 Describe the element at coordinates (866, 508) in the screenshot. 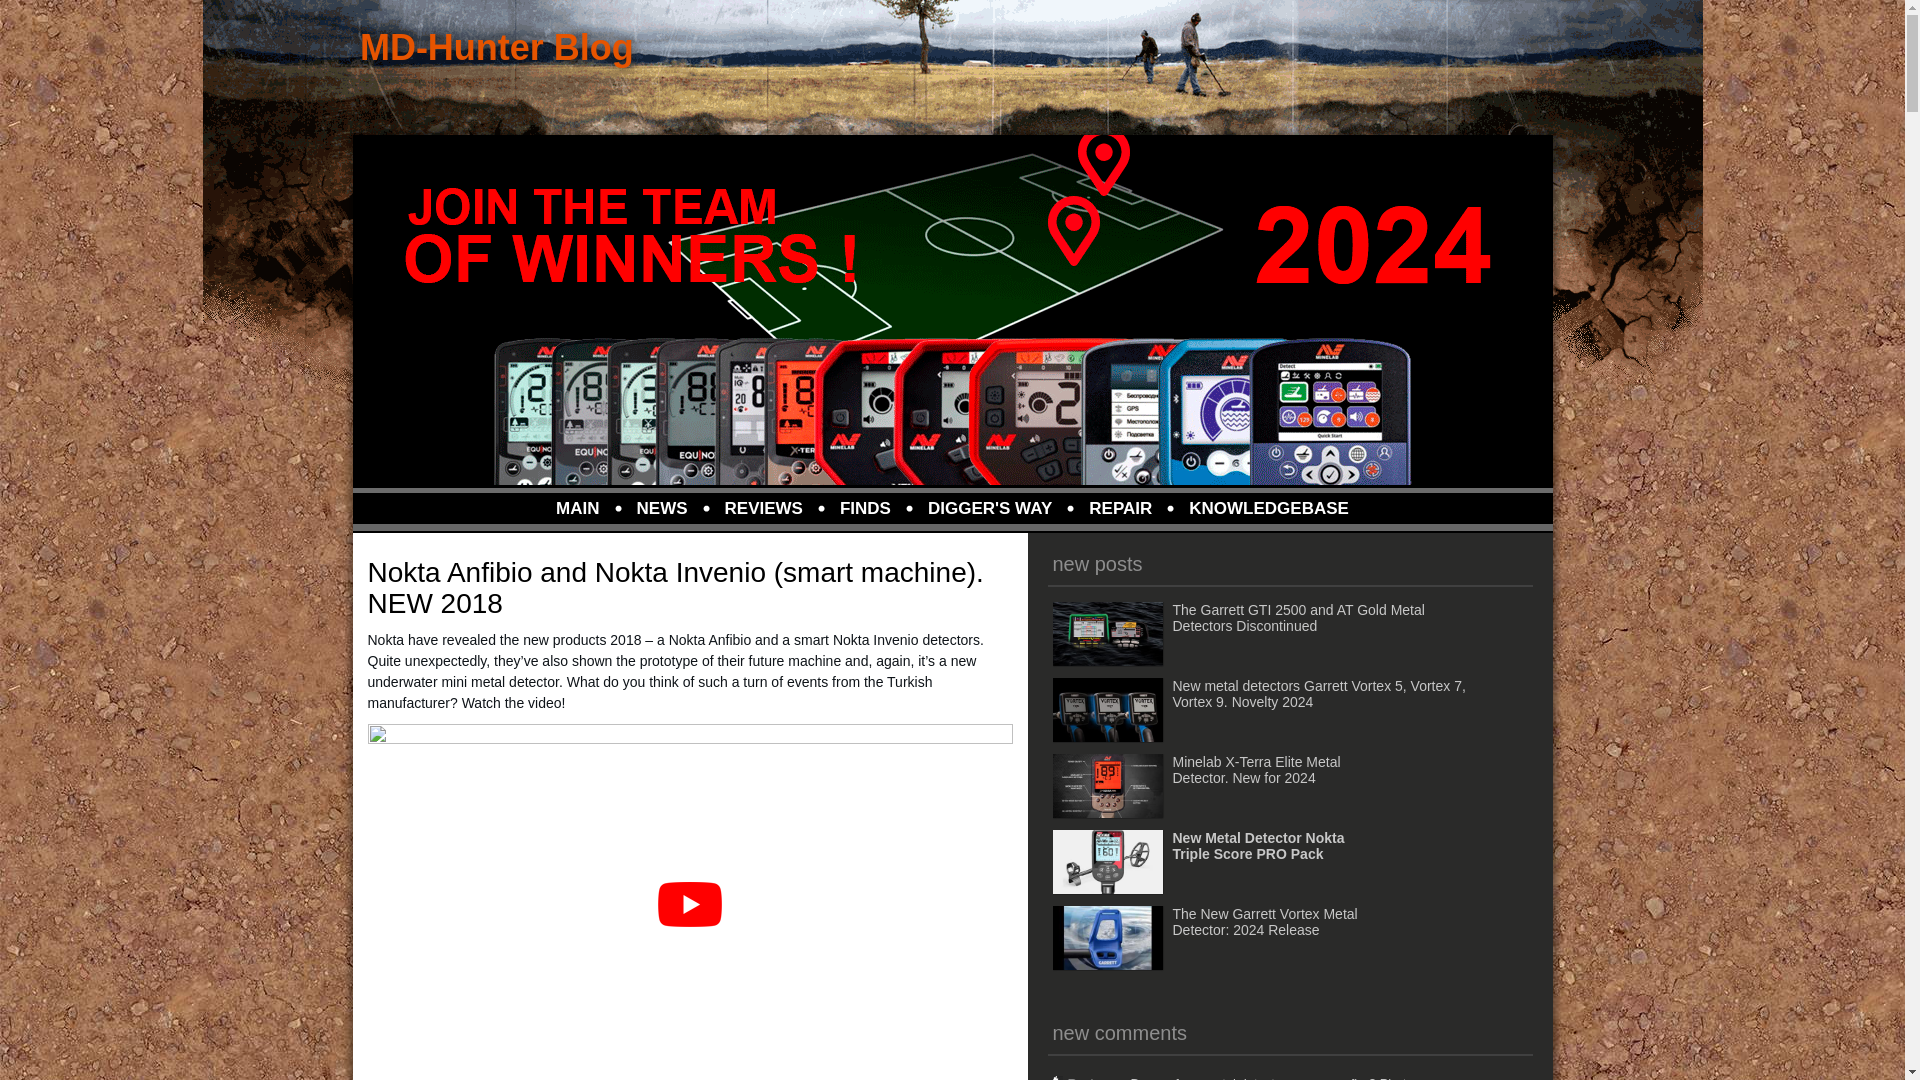

I see `FINDS` at that location.